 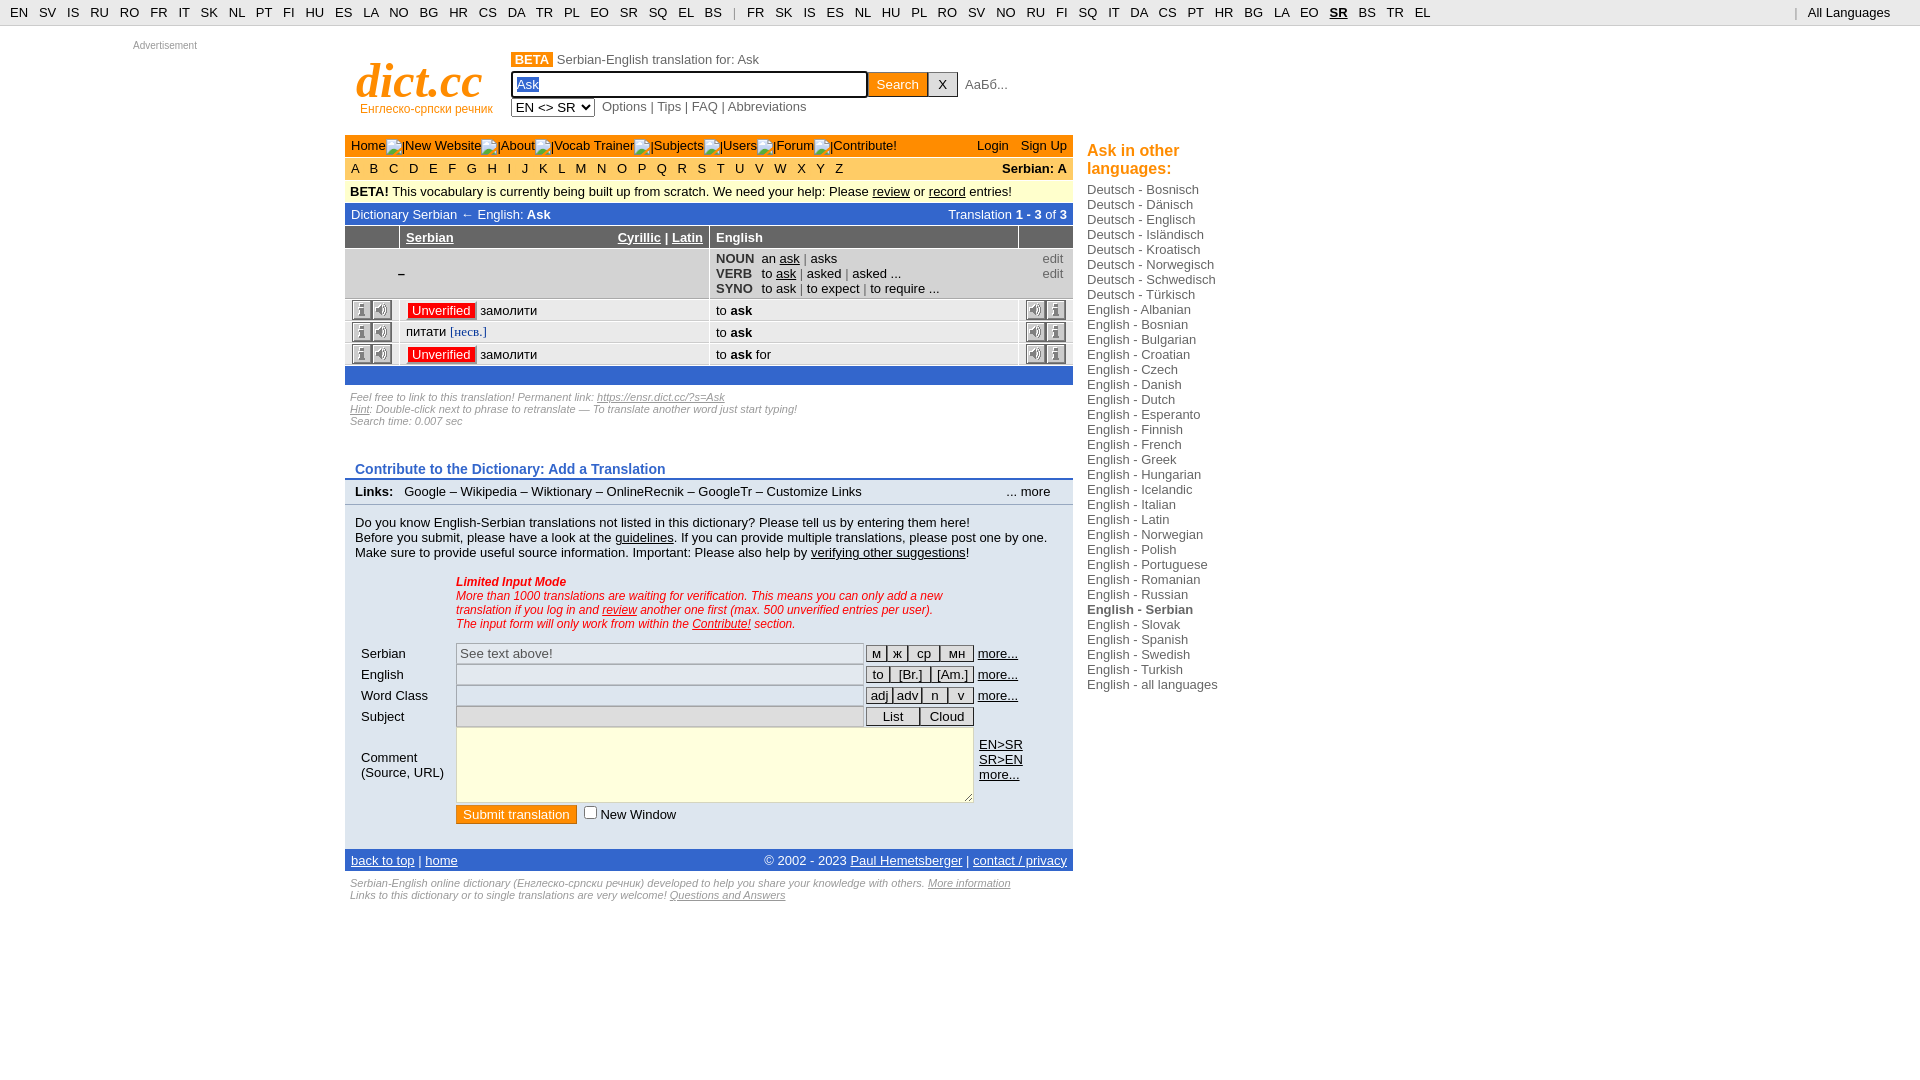 I want to click on ES, so click(x=836, y=12).